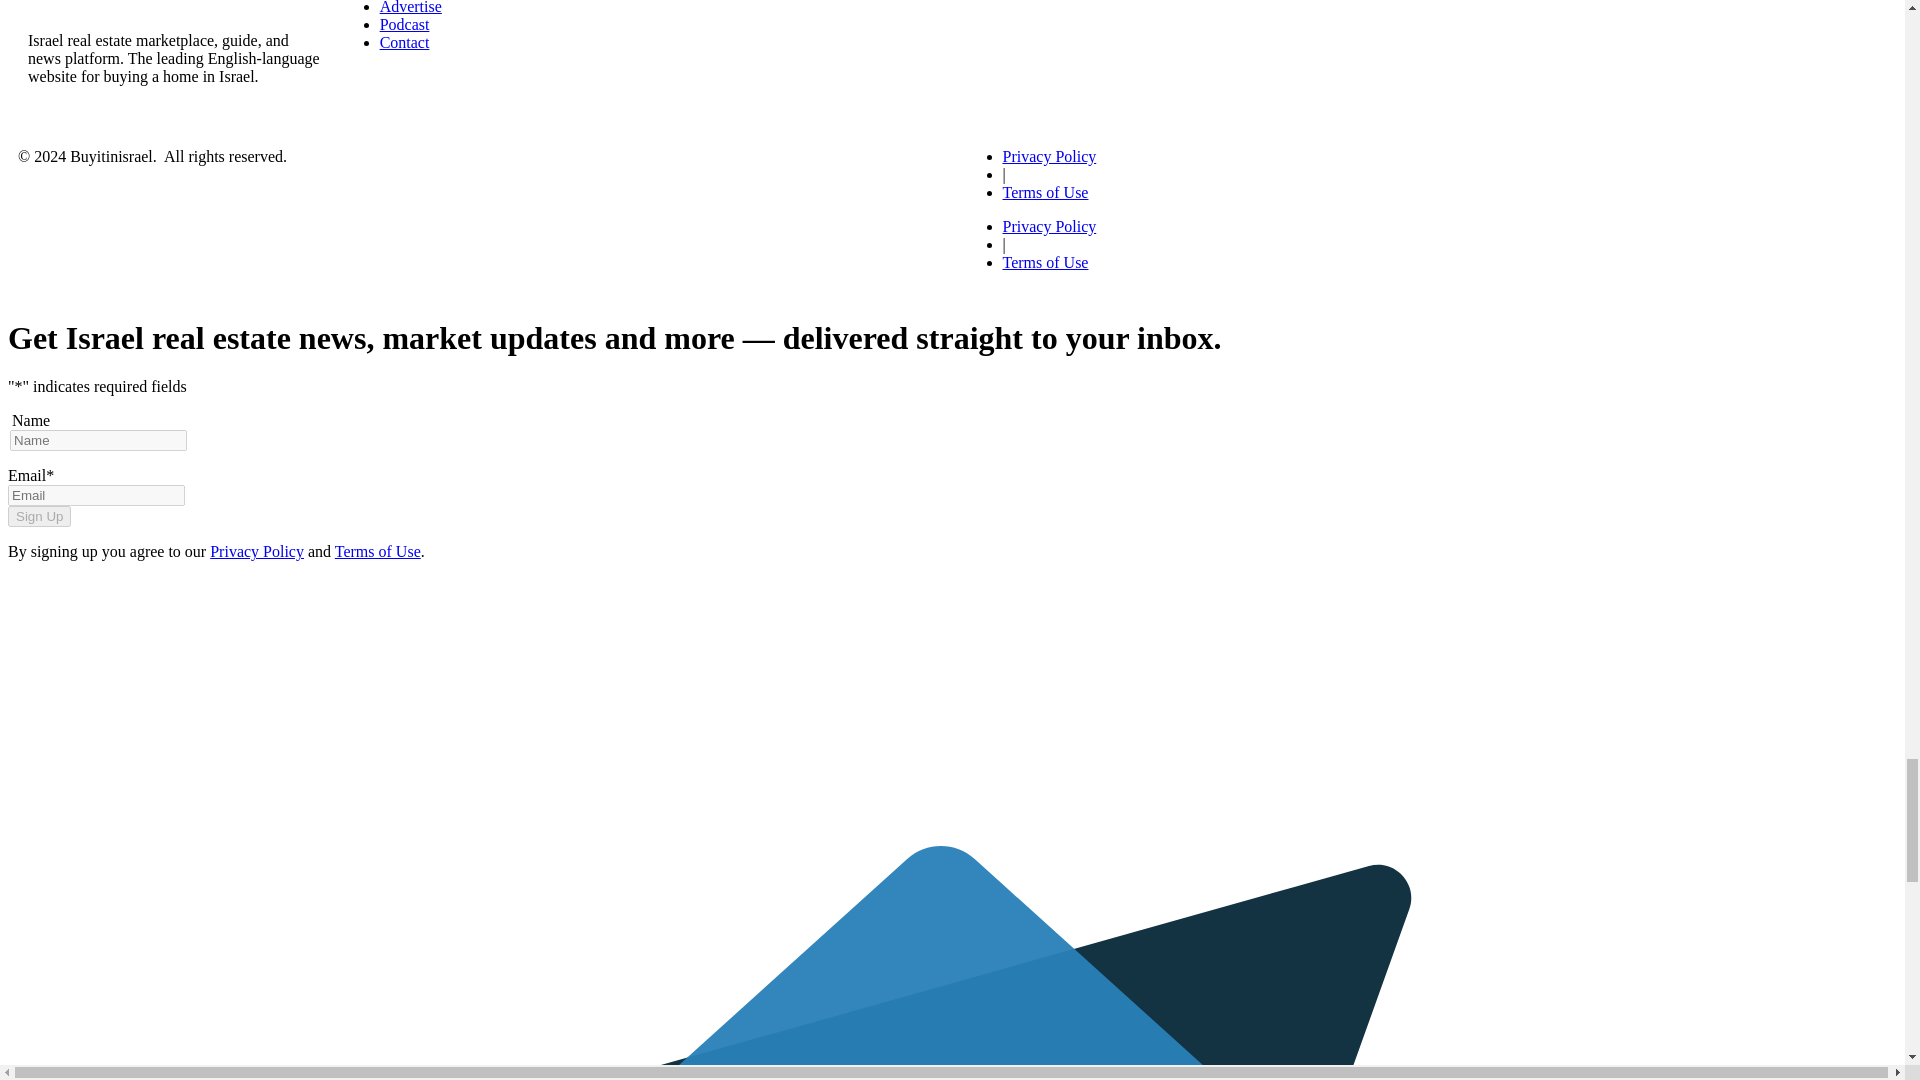  Describe the element at coordinates (39, 516) in the screenshot. I see `Sign Up` at that location.